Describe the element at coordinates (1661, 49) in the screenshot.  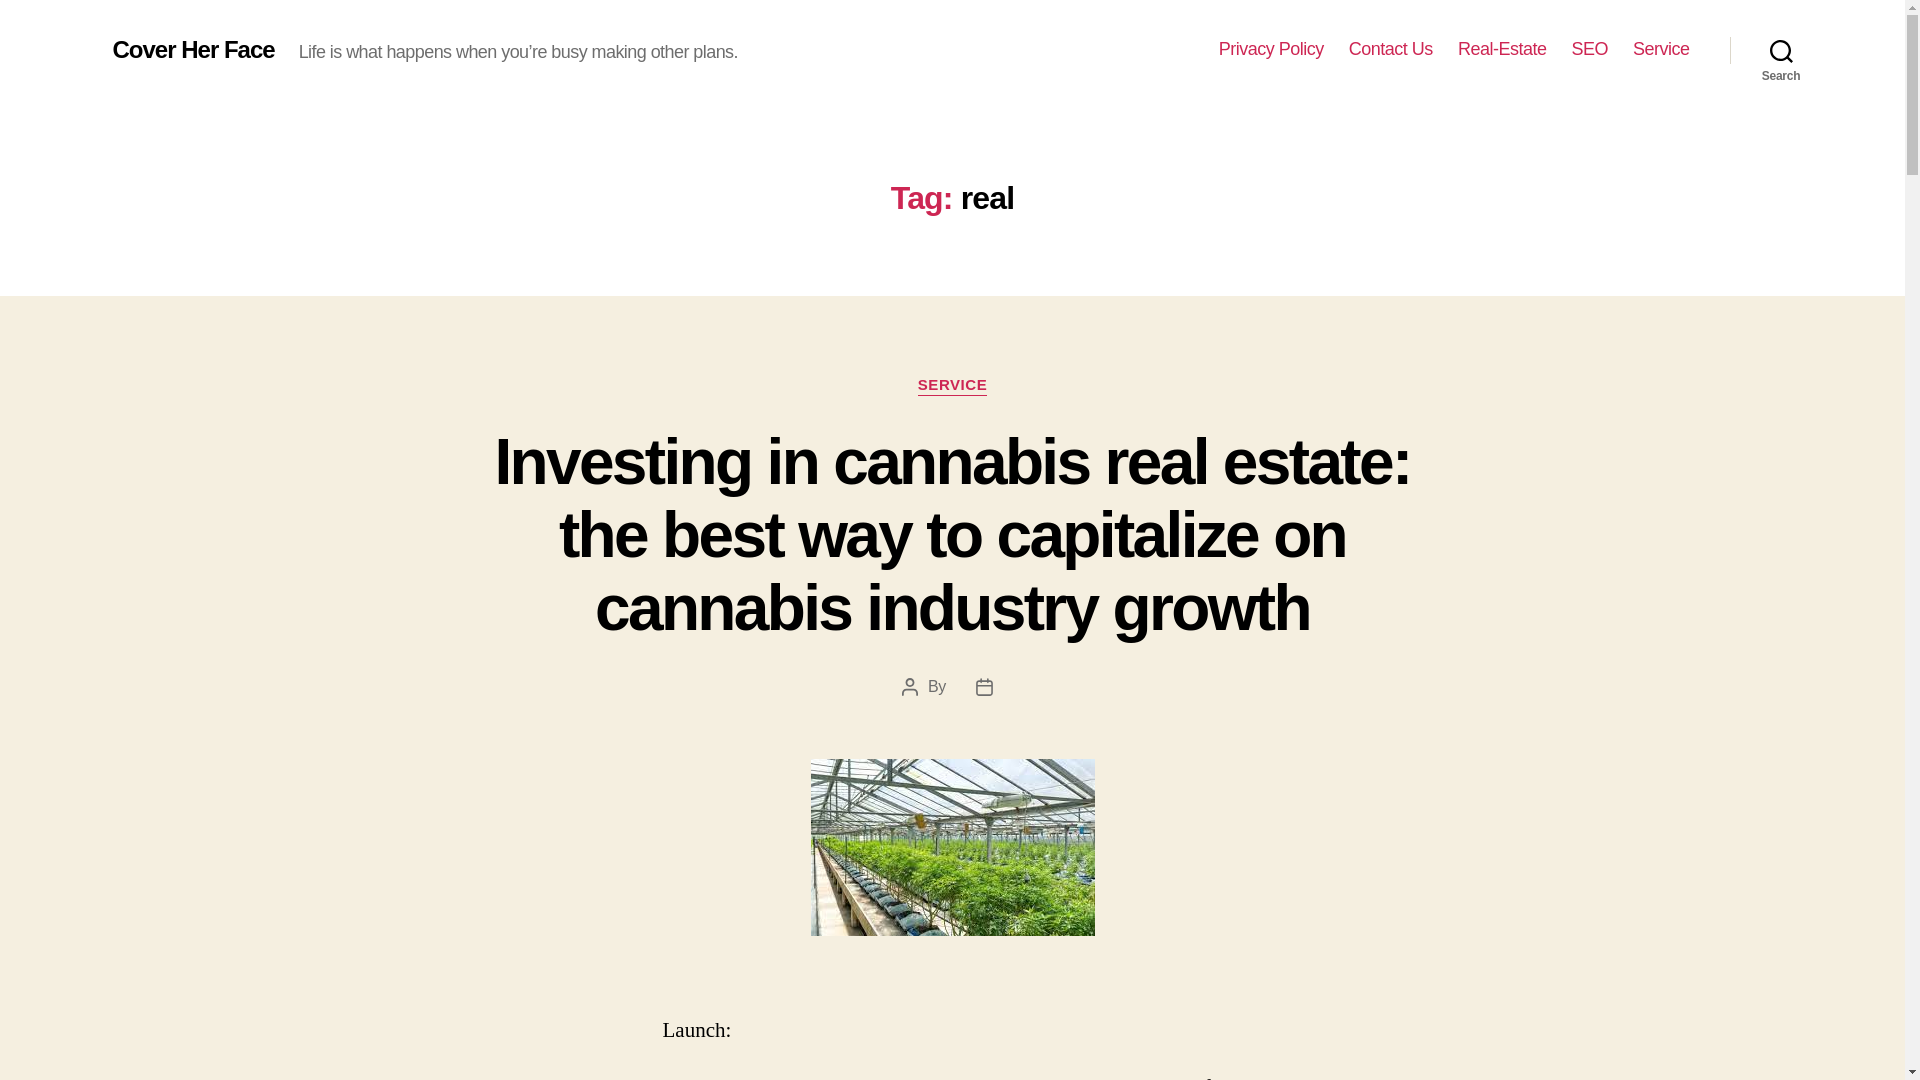
I see `Service` at that location.